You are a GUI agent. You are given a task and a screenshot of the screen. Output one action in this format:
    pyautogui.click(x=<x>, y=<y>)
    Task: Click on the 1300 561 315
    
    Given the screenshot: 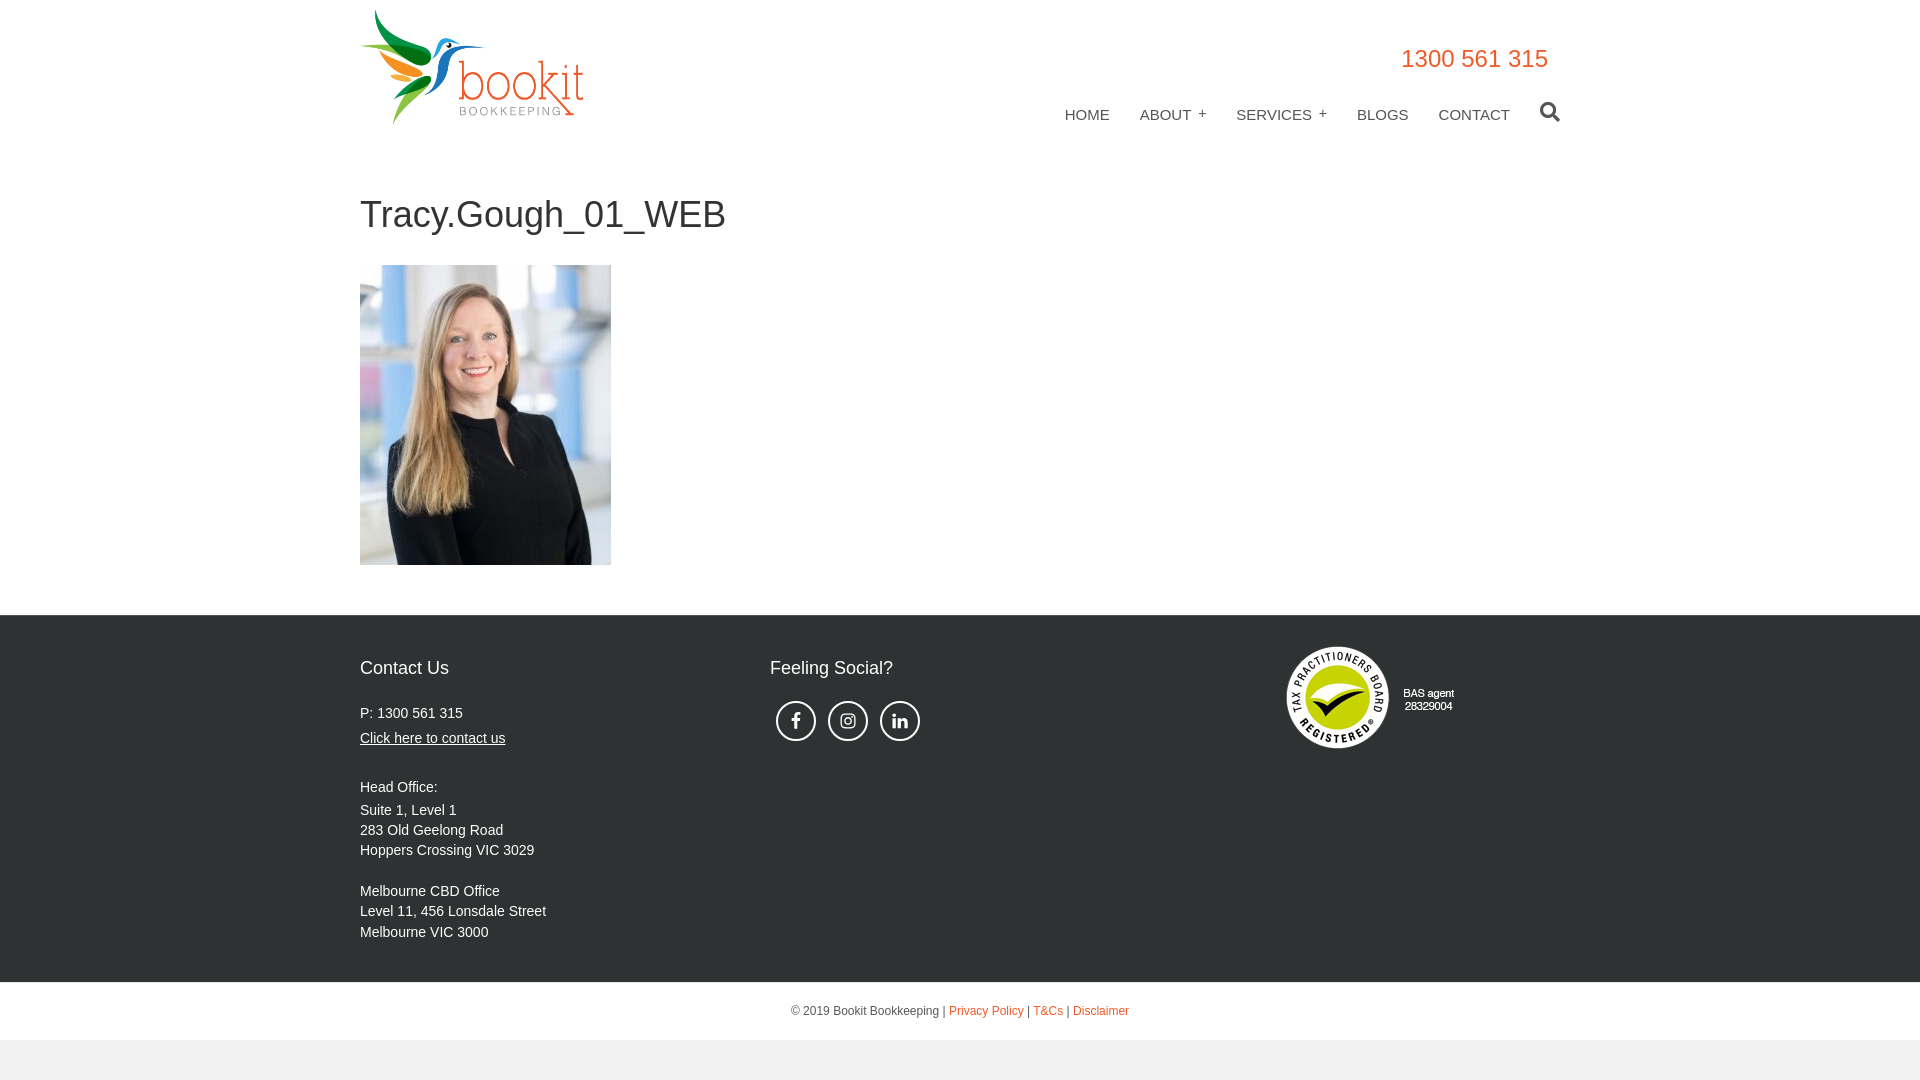 What is the action you would take?
    pyautogui.click(x=1474, y=58)
    